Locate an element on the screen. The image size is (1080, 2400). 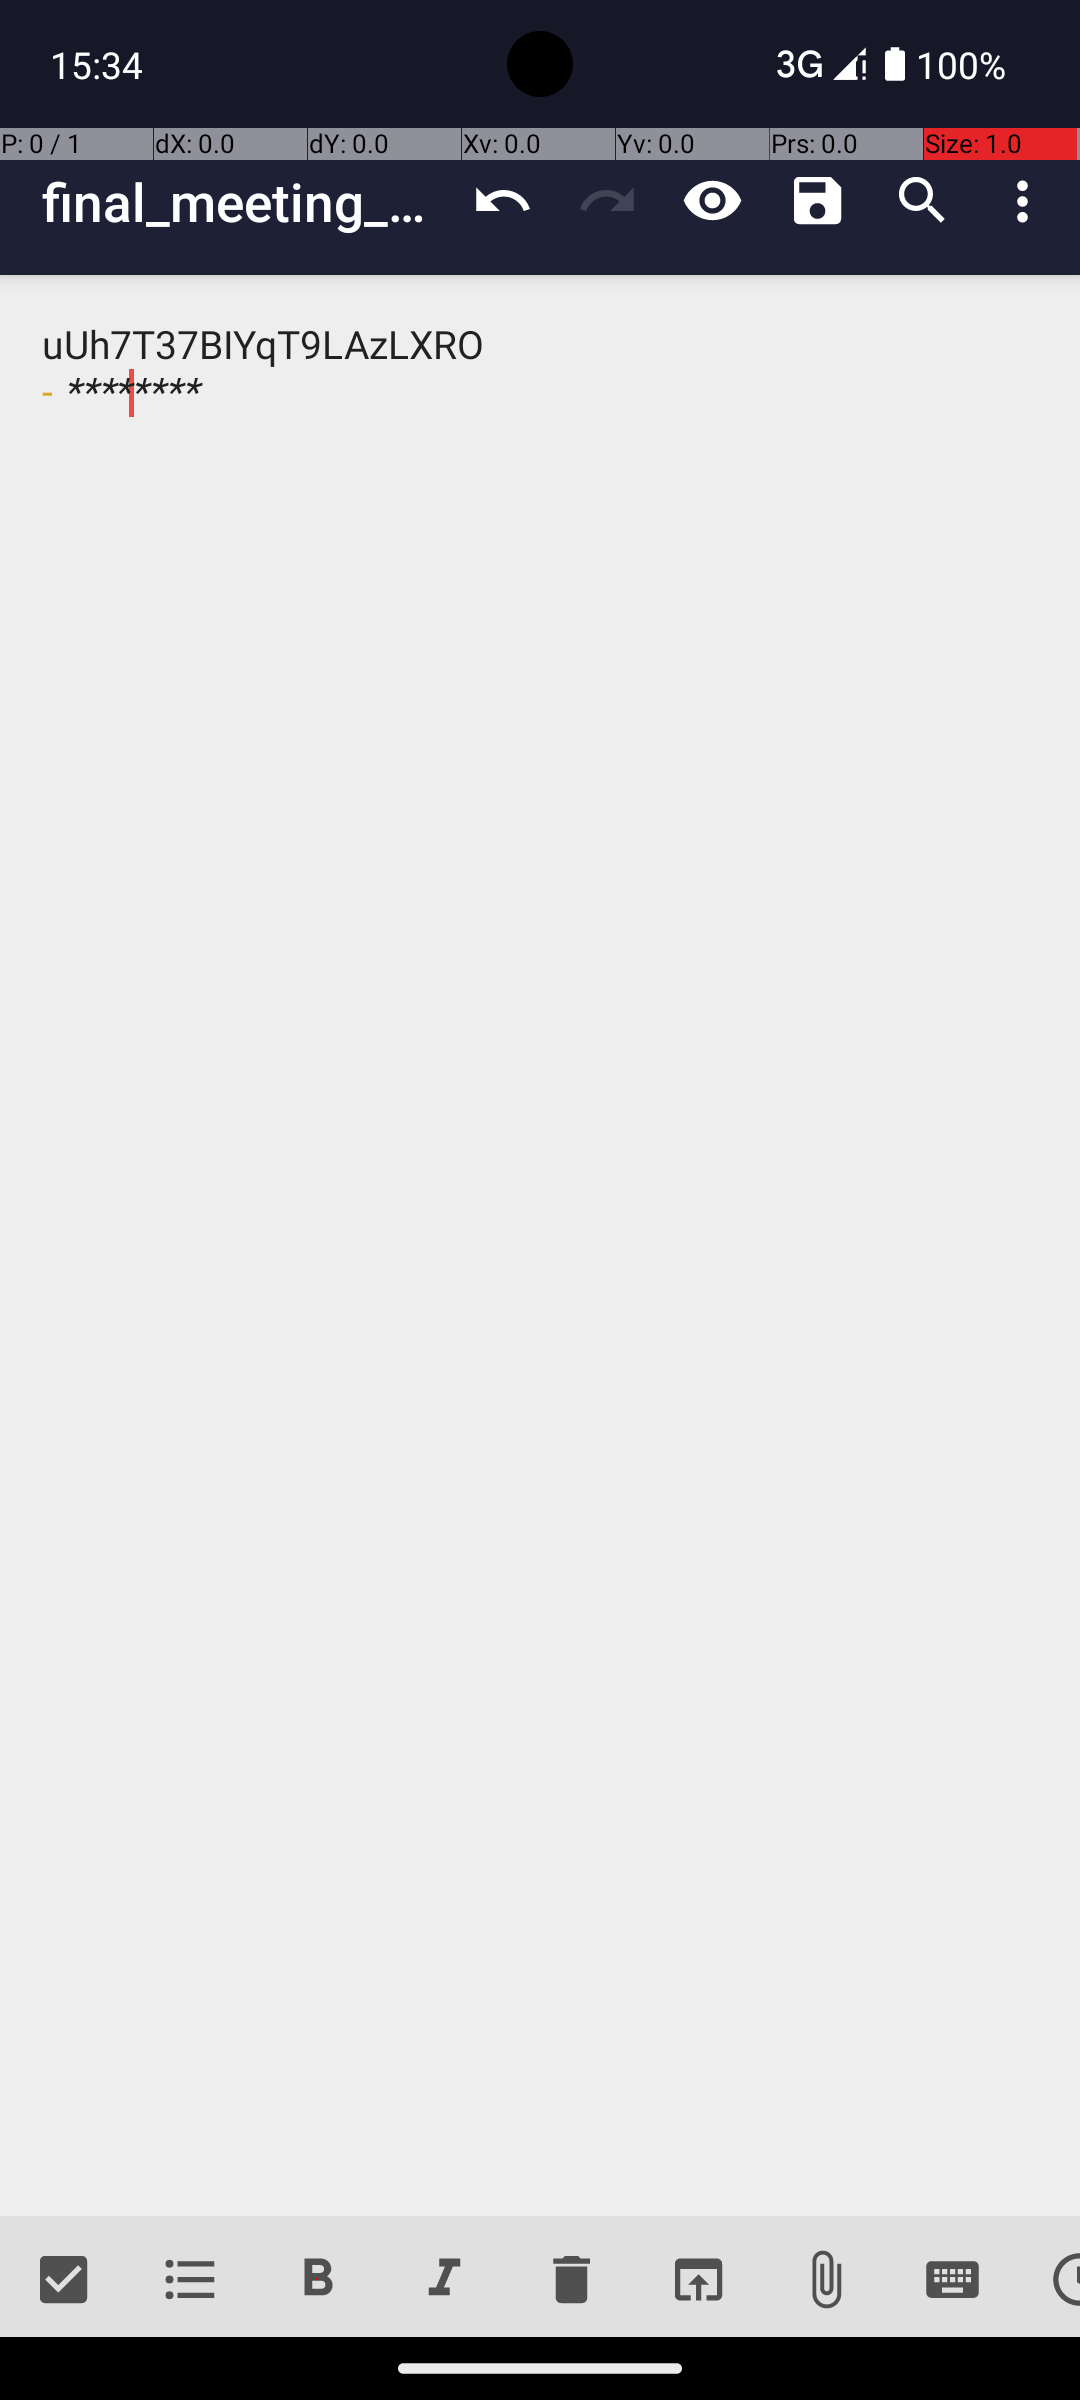
uUh7T37BIYqT9LAzLXRO
- ******** is located at coordinates (540, 1246).